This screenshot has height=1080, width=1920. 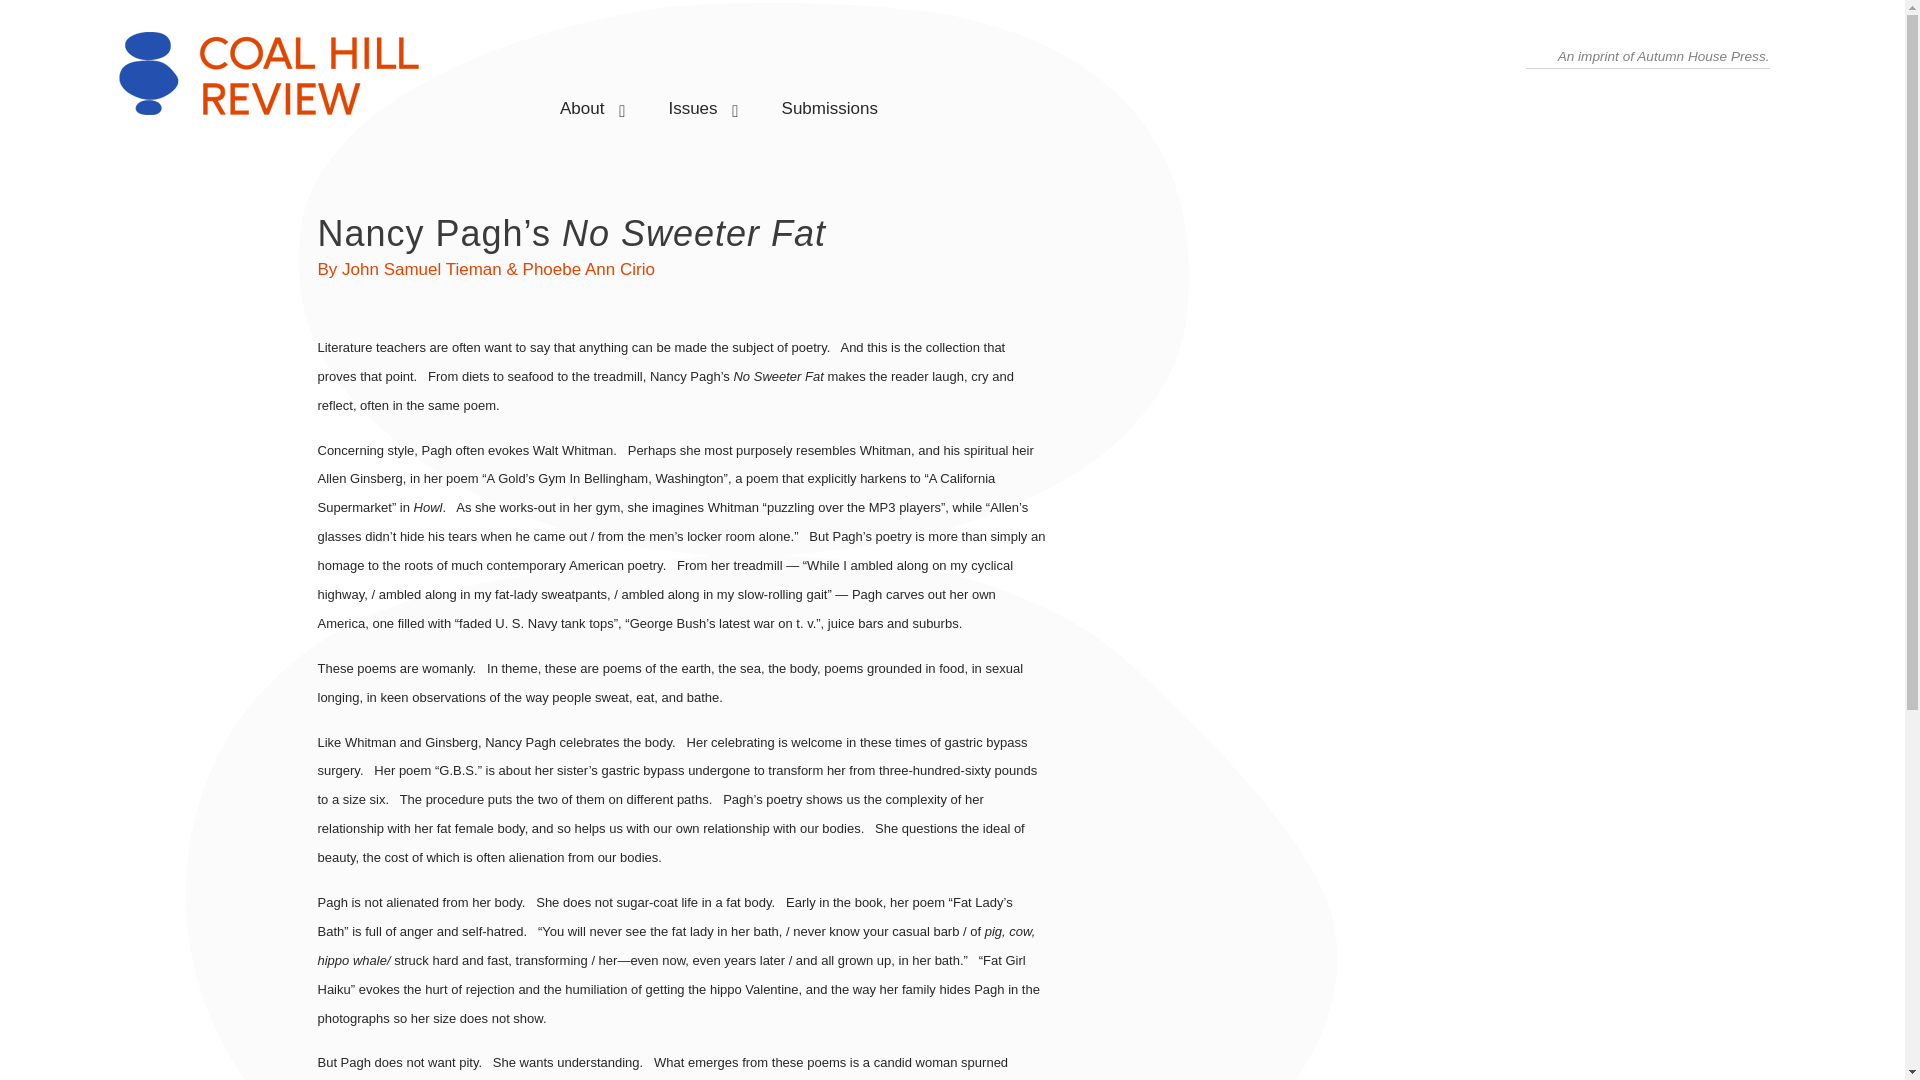 I want to click on Phoebe Ann Cirio, so click(x=588, y=269).